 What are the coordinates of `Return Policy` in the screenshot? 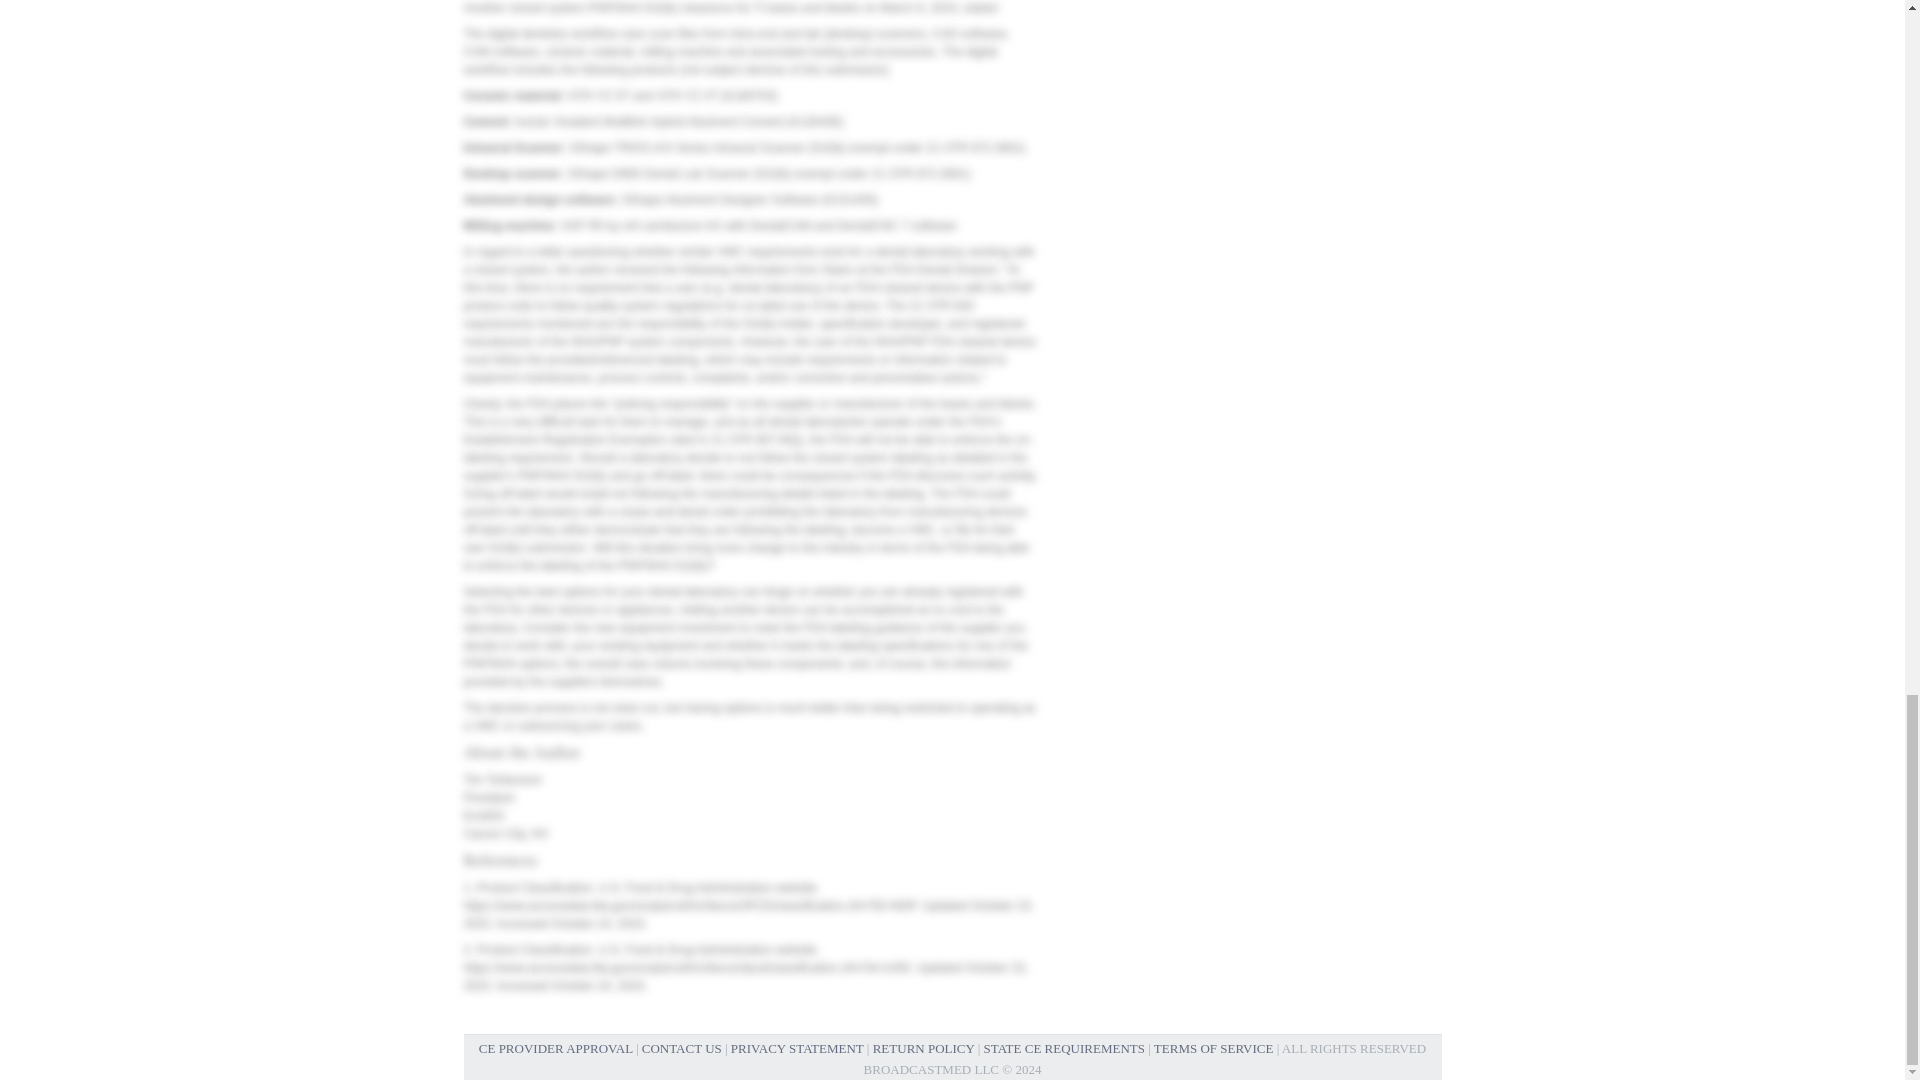 It's located at (924, 1048).